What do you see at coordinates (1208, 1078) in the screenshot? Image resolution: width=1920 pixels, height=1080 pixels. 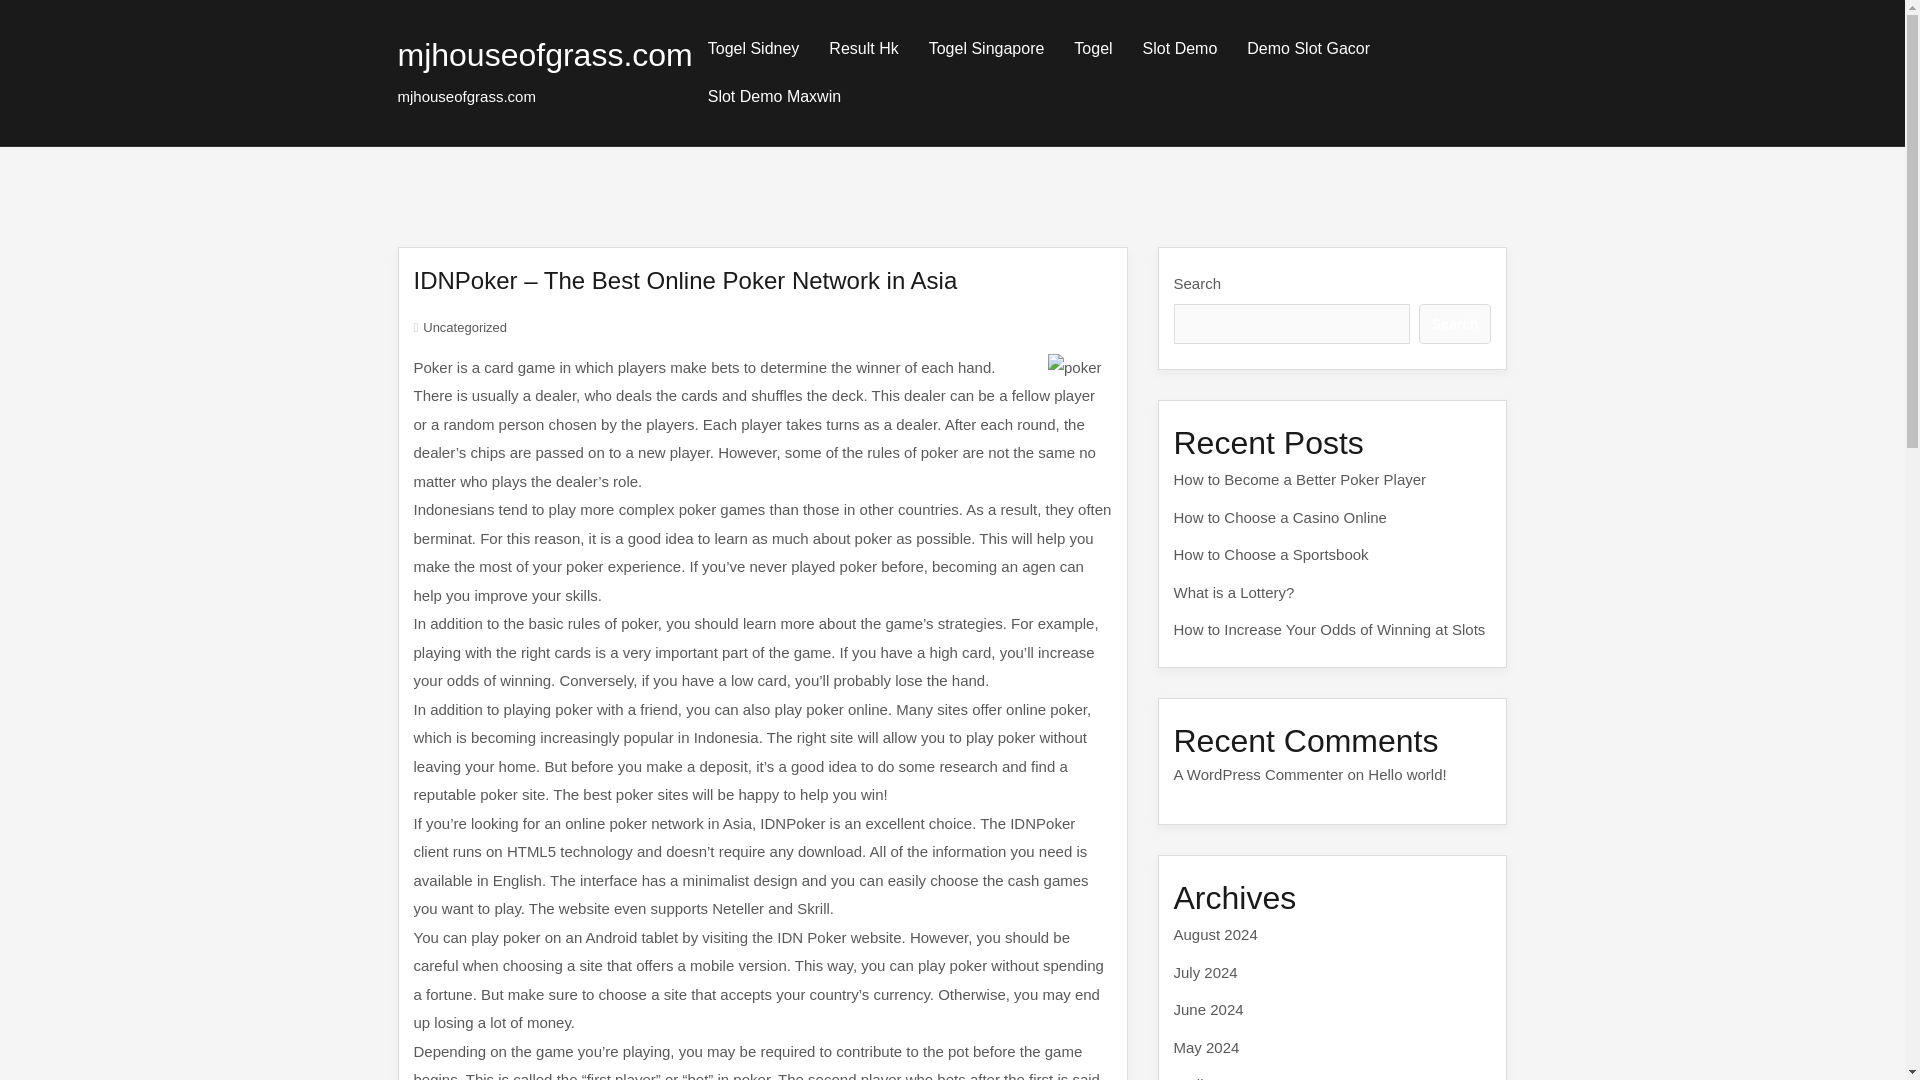 I see `April 2024` at bounding box center [1208, 1078].